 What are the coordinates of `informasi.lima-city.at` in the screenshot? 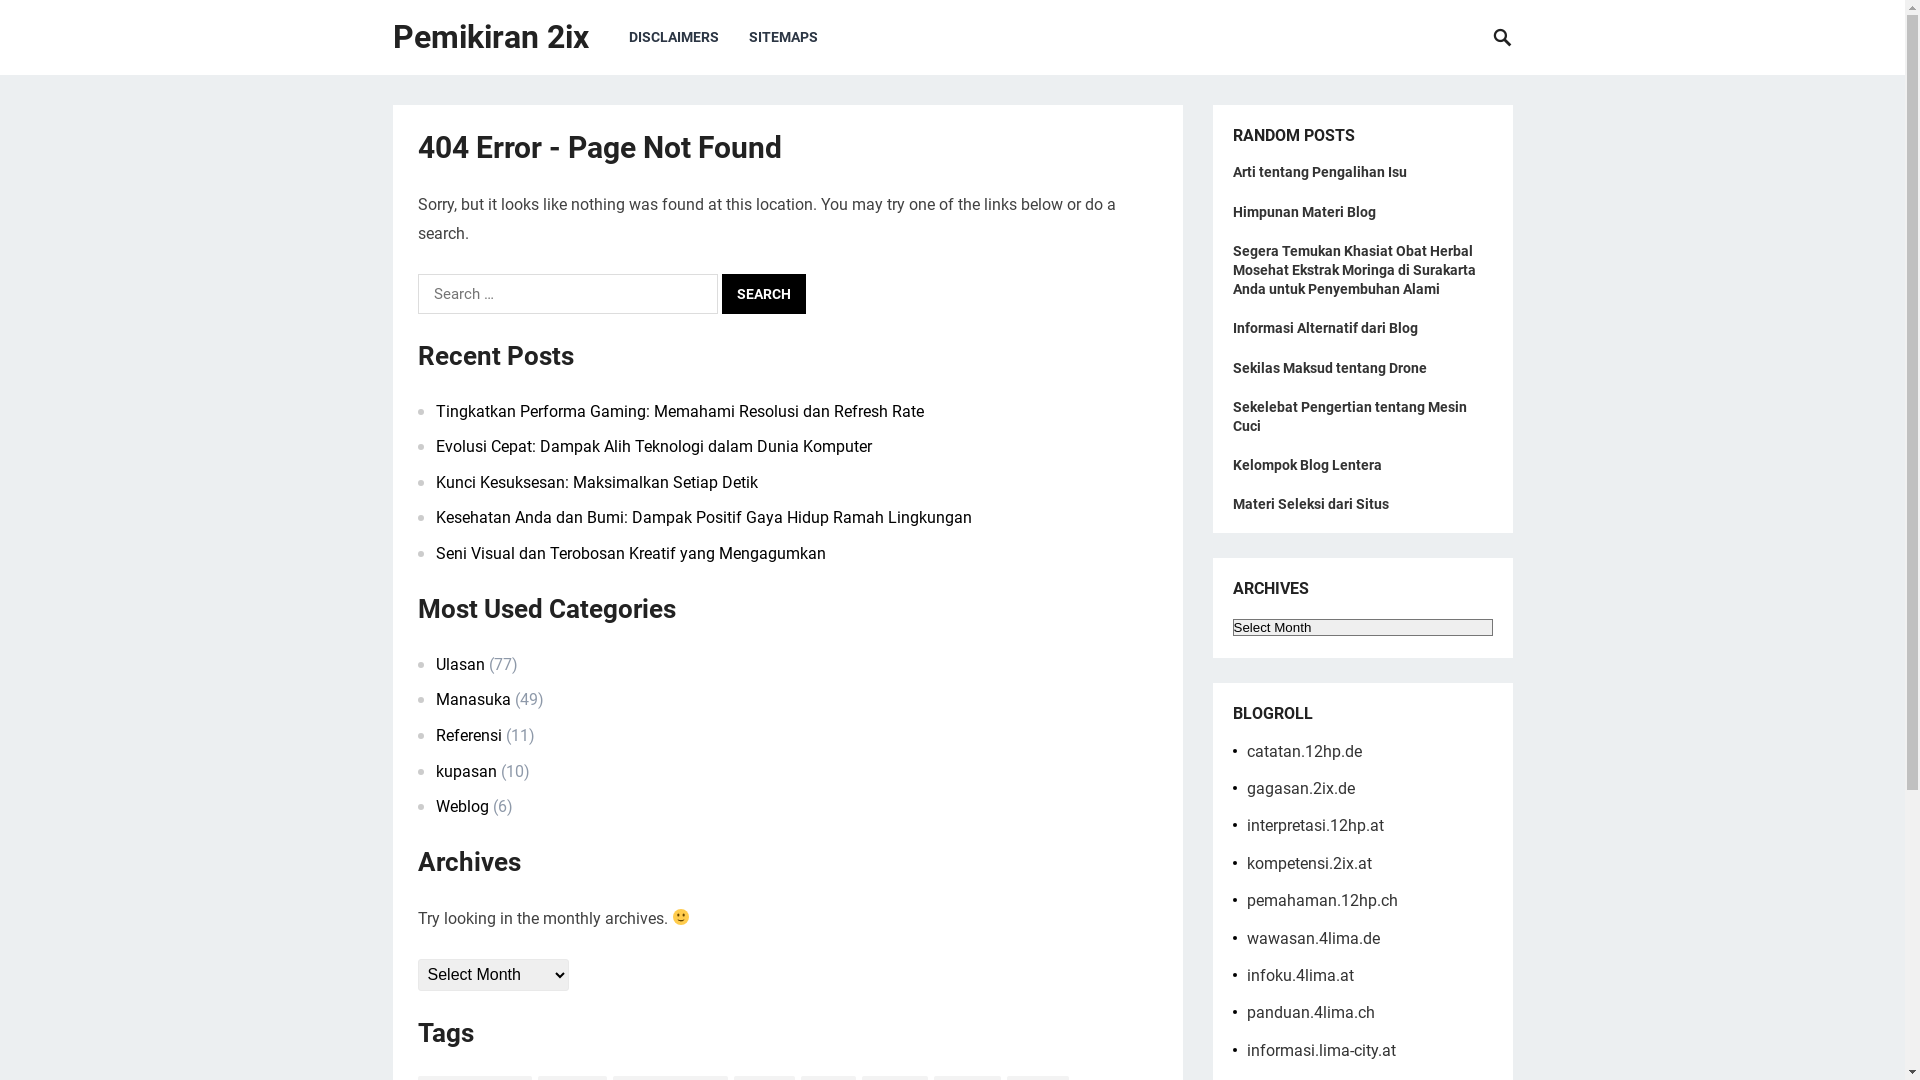 It's located at (1320, 1050).